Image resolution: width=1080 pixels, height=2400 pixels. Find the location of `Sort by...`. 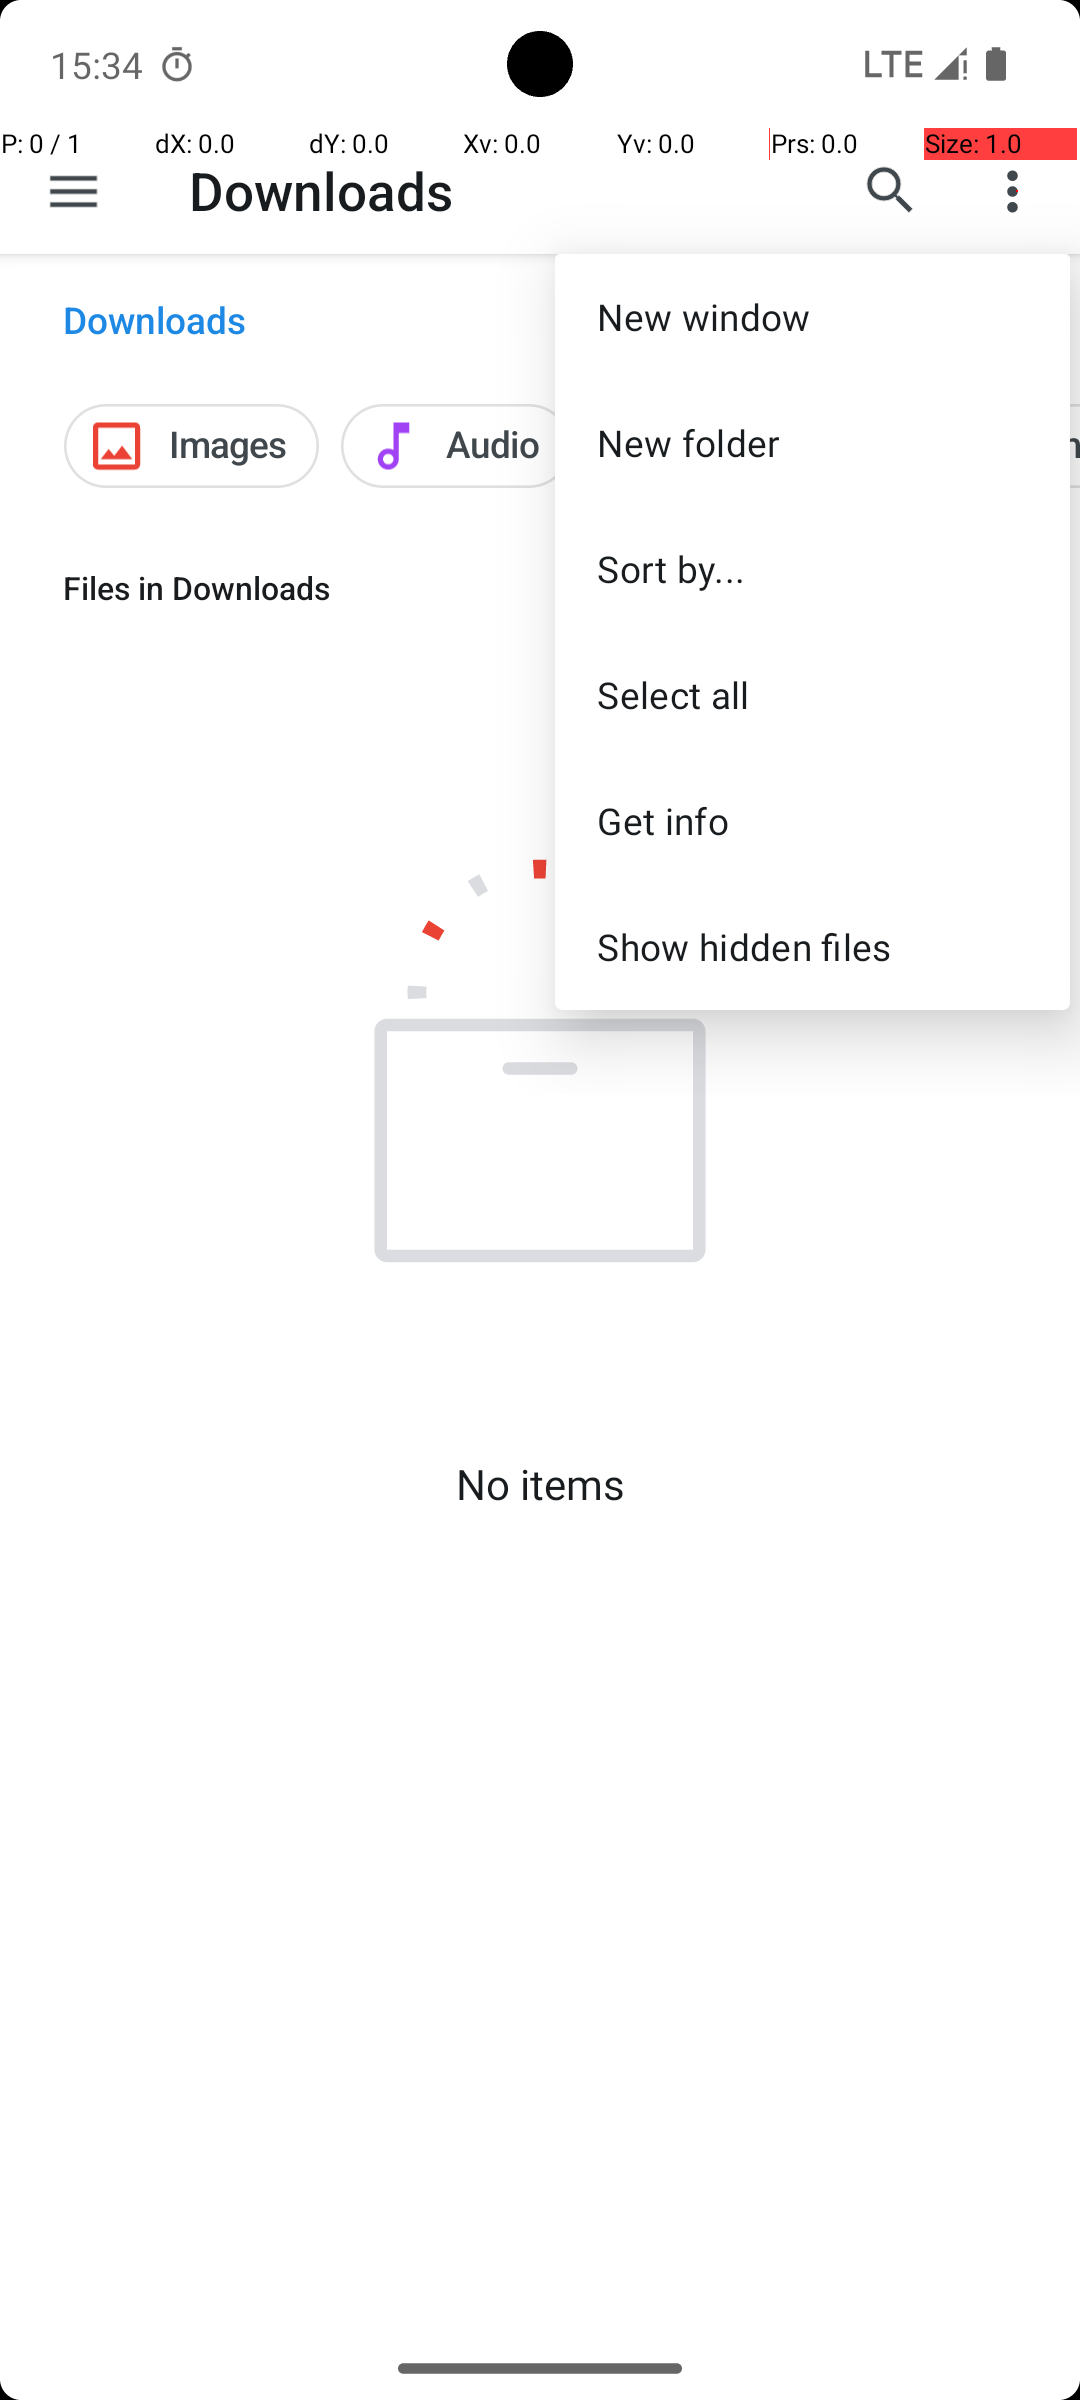

Sort by... is located at coordinates (812, 568).